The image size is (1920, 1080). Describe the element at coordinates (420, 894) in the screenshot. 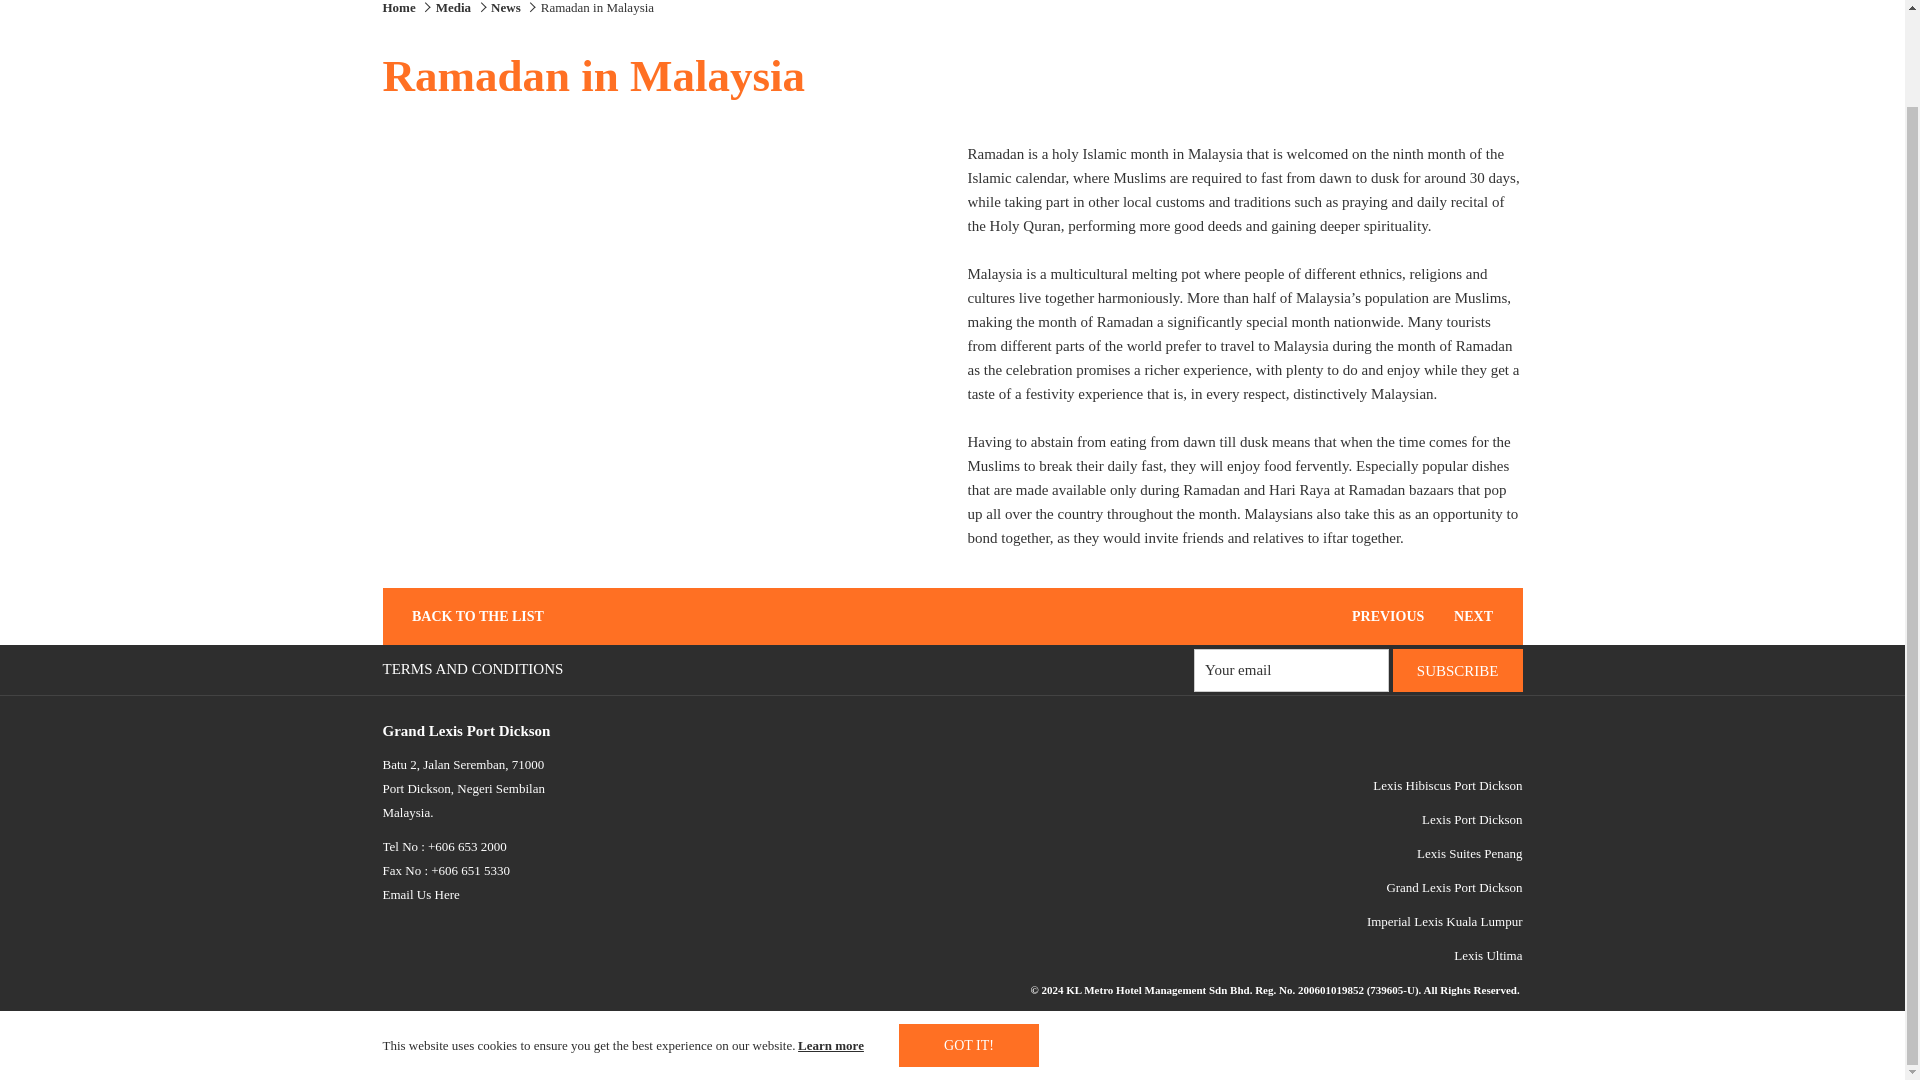

I see `Email Us Here` at that location.